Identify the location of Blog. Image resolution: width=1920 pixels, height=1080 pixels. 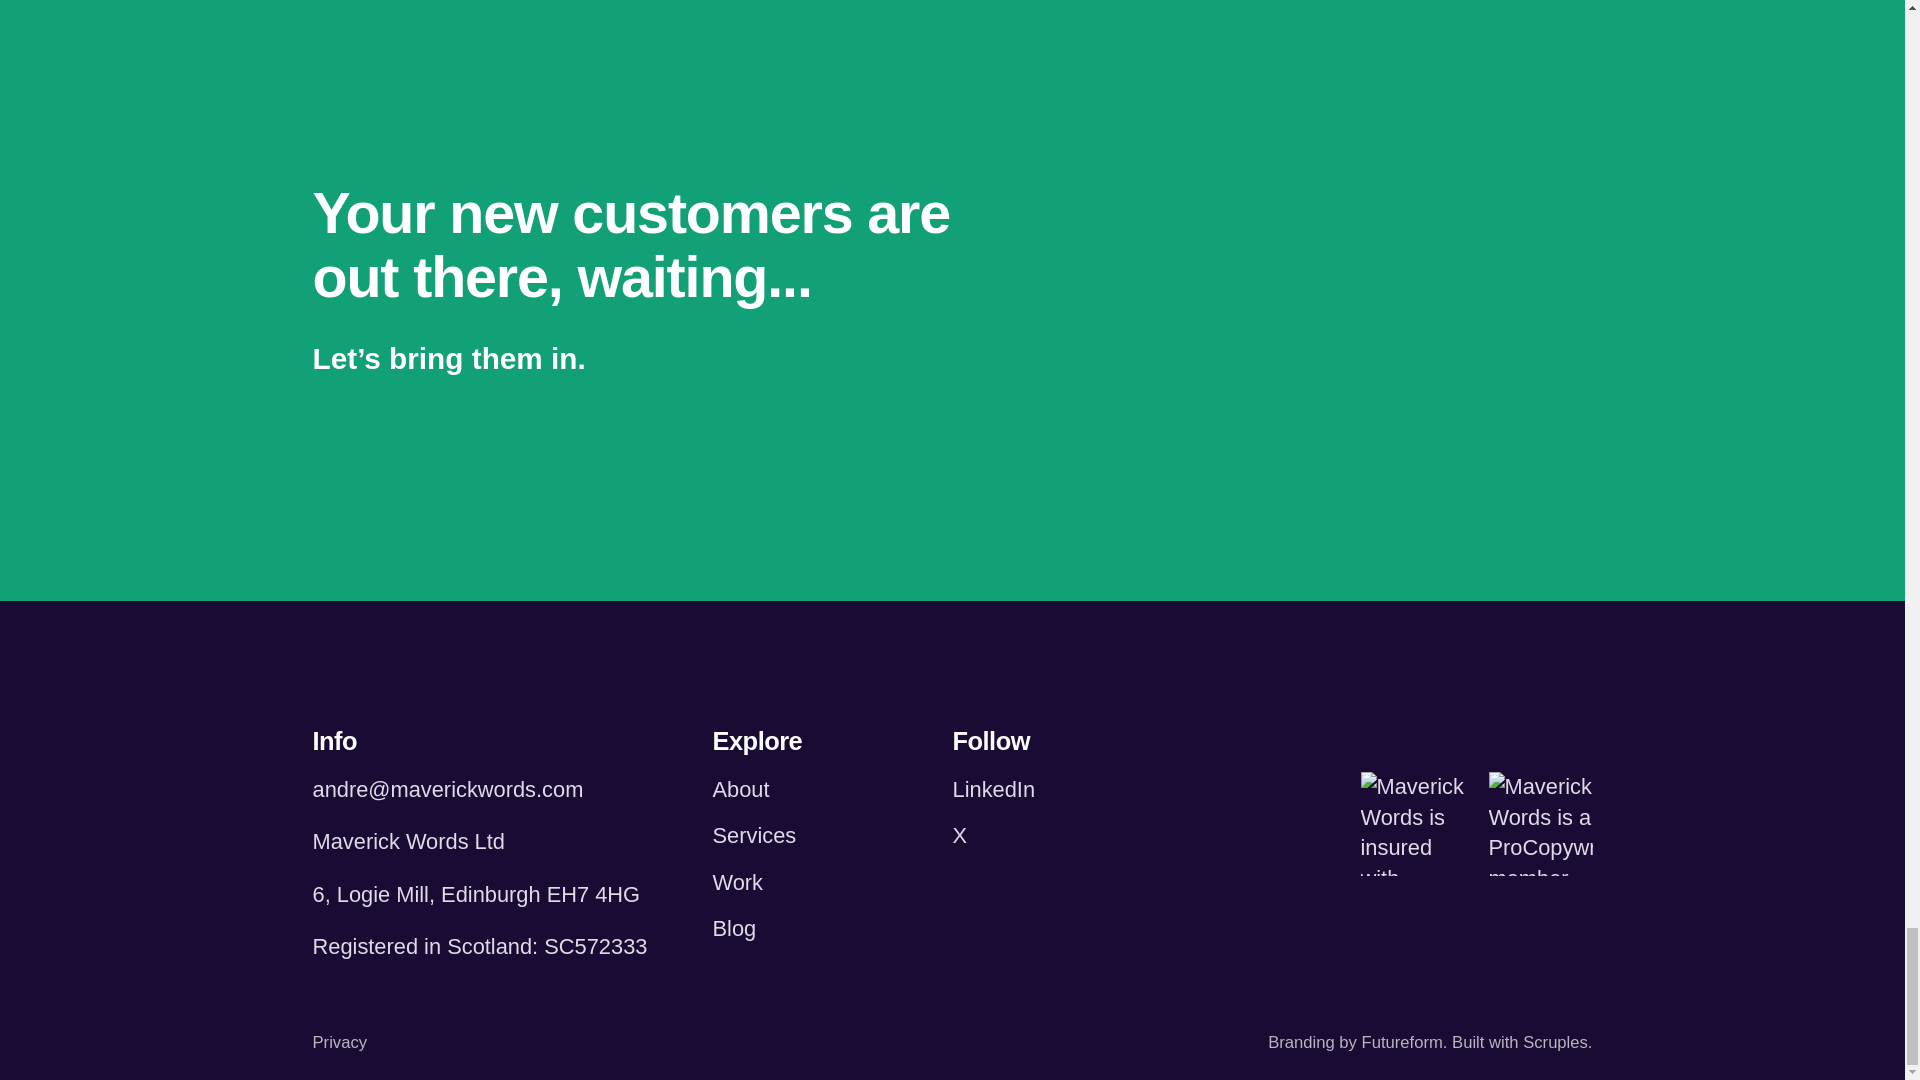
(734, 928).